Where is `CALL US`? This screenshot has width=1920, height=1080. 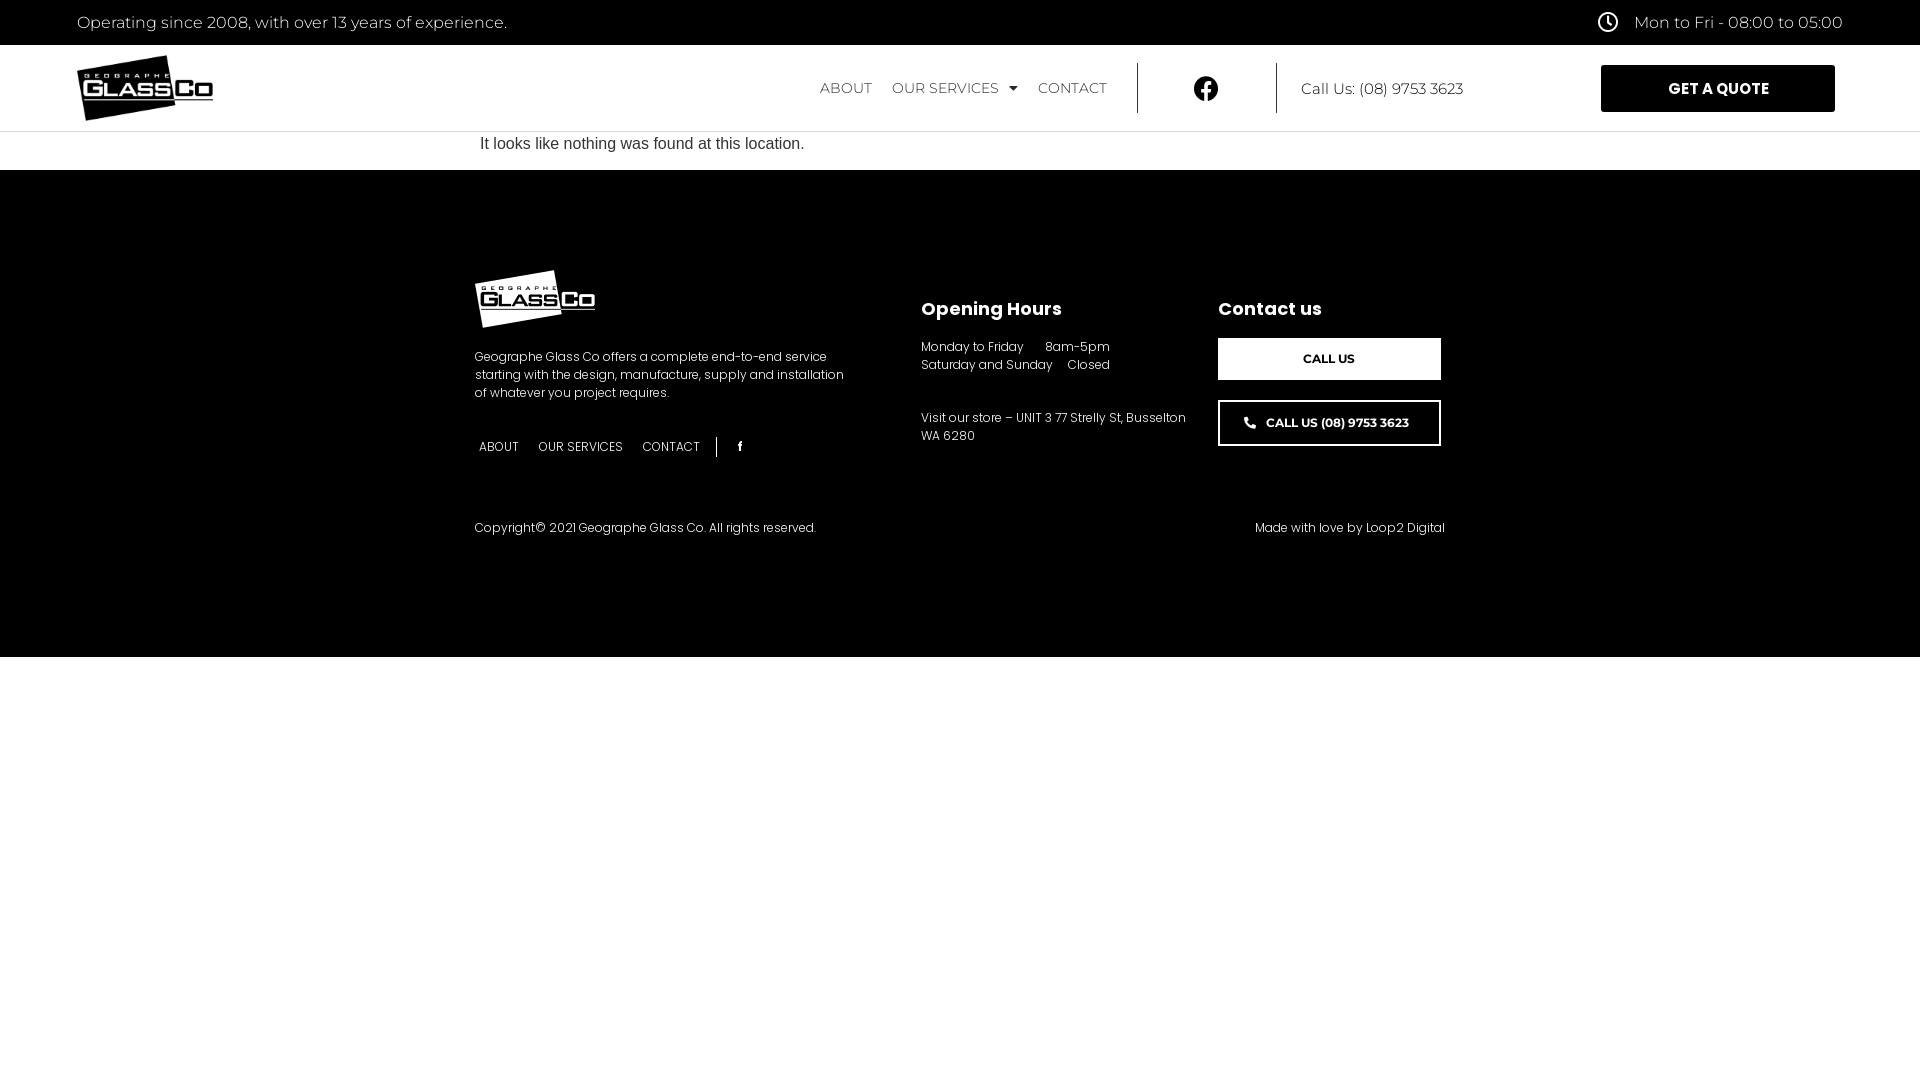
CALL US is located at coordinates (1330, 359).